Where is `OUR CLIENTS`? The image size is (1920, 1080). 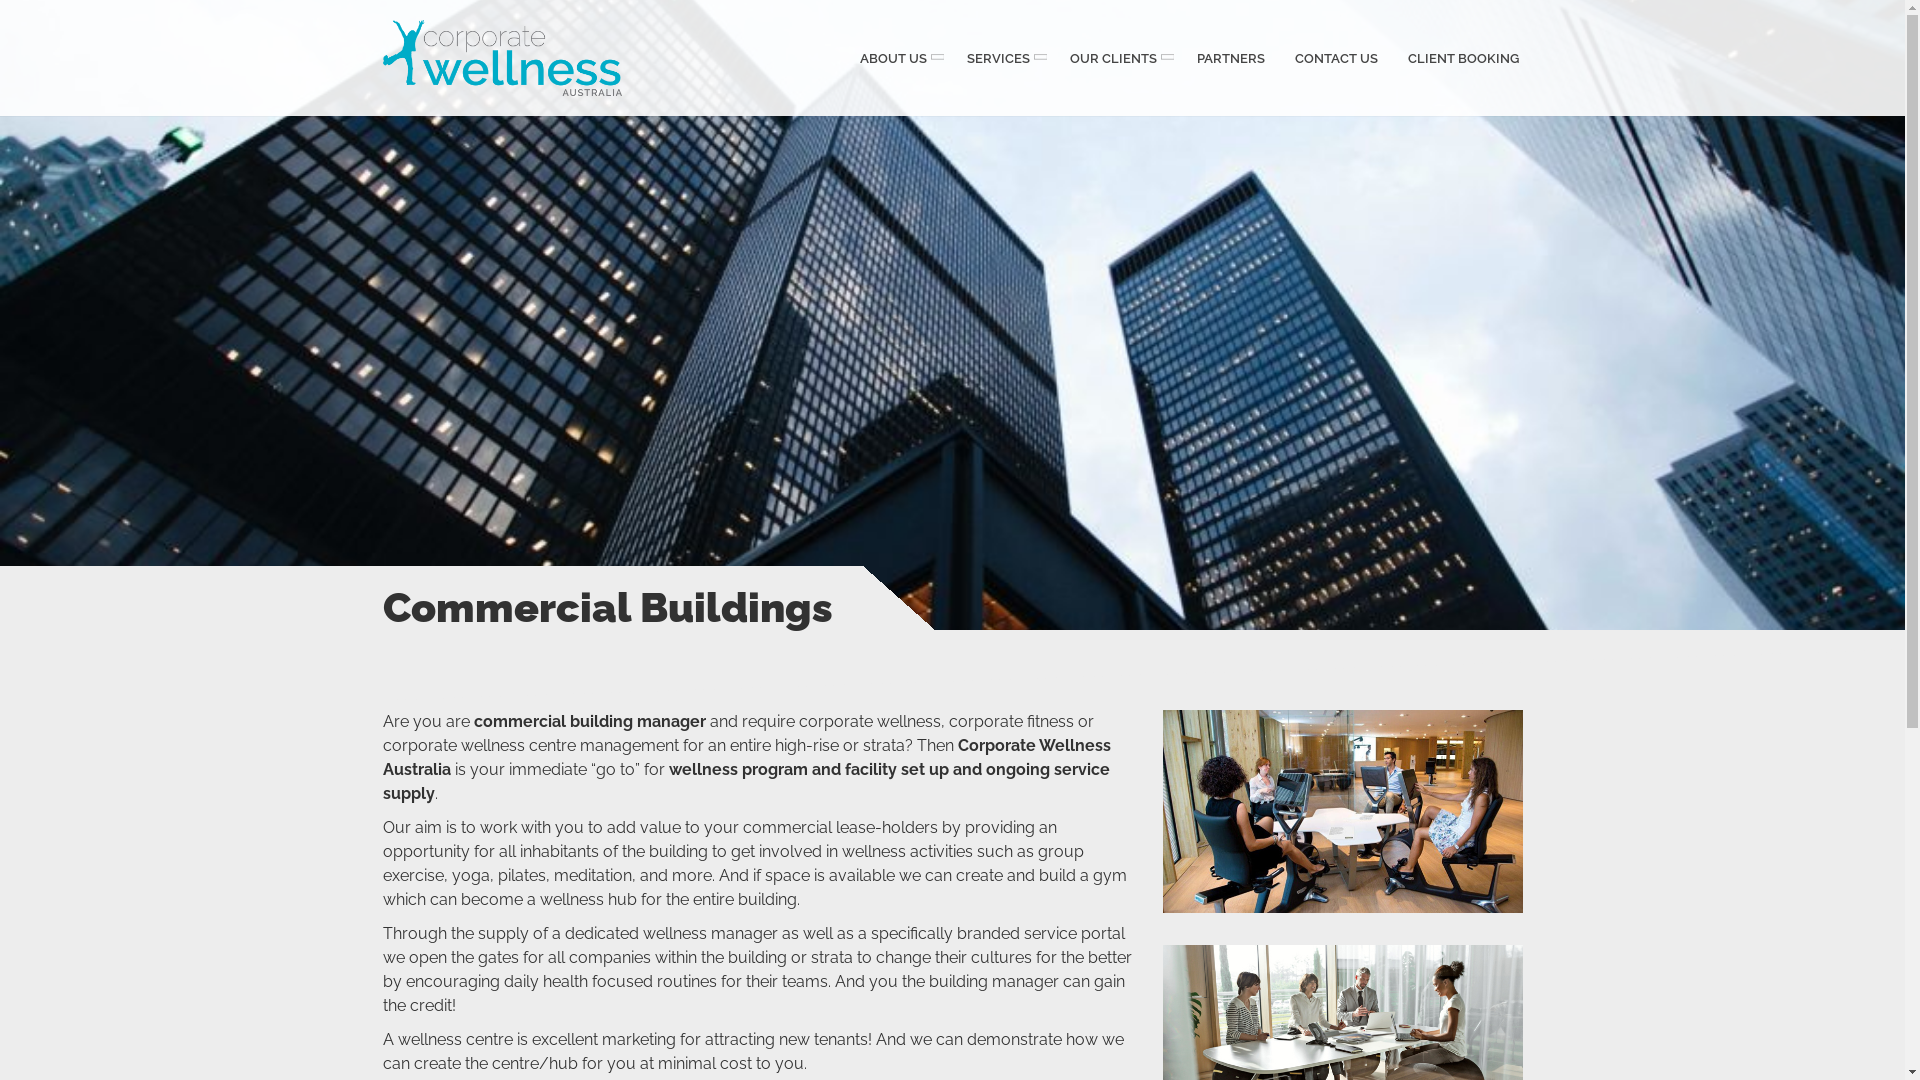 OUR CLIENTS is located at coordinates (1118, 58).